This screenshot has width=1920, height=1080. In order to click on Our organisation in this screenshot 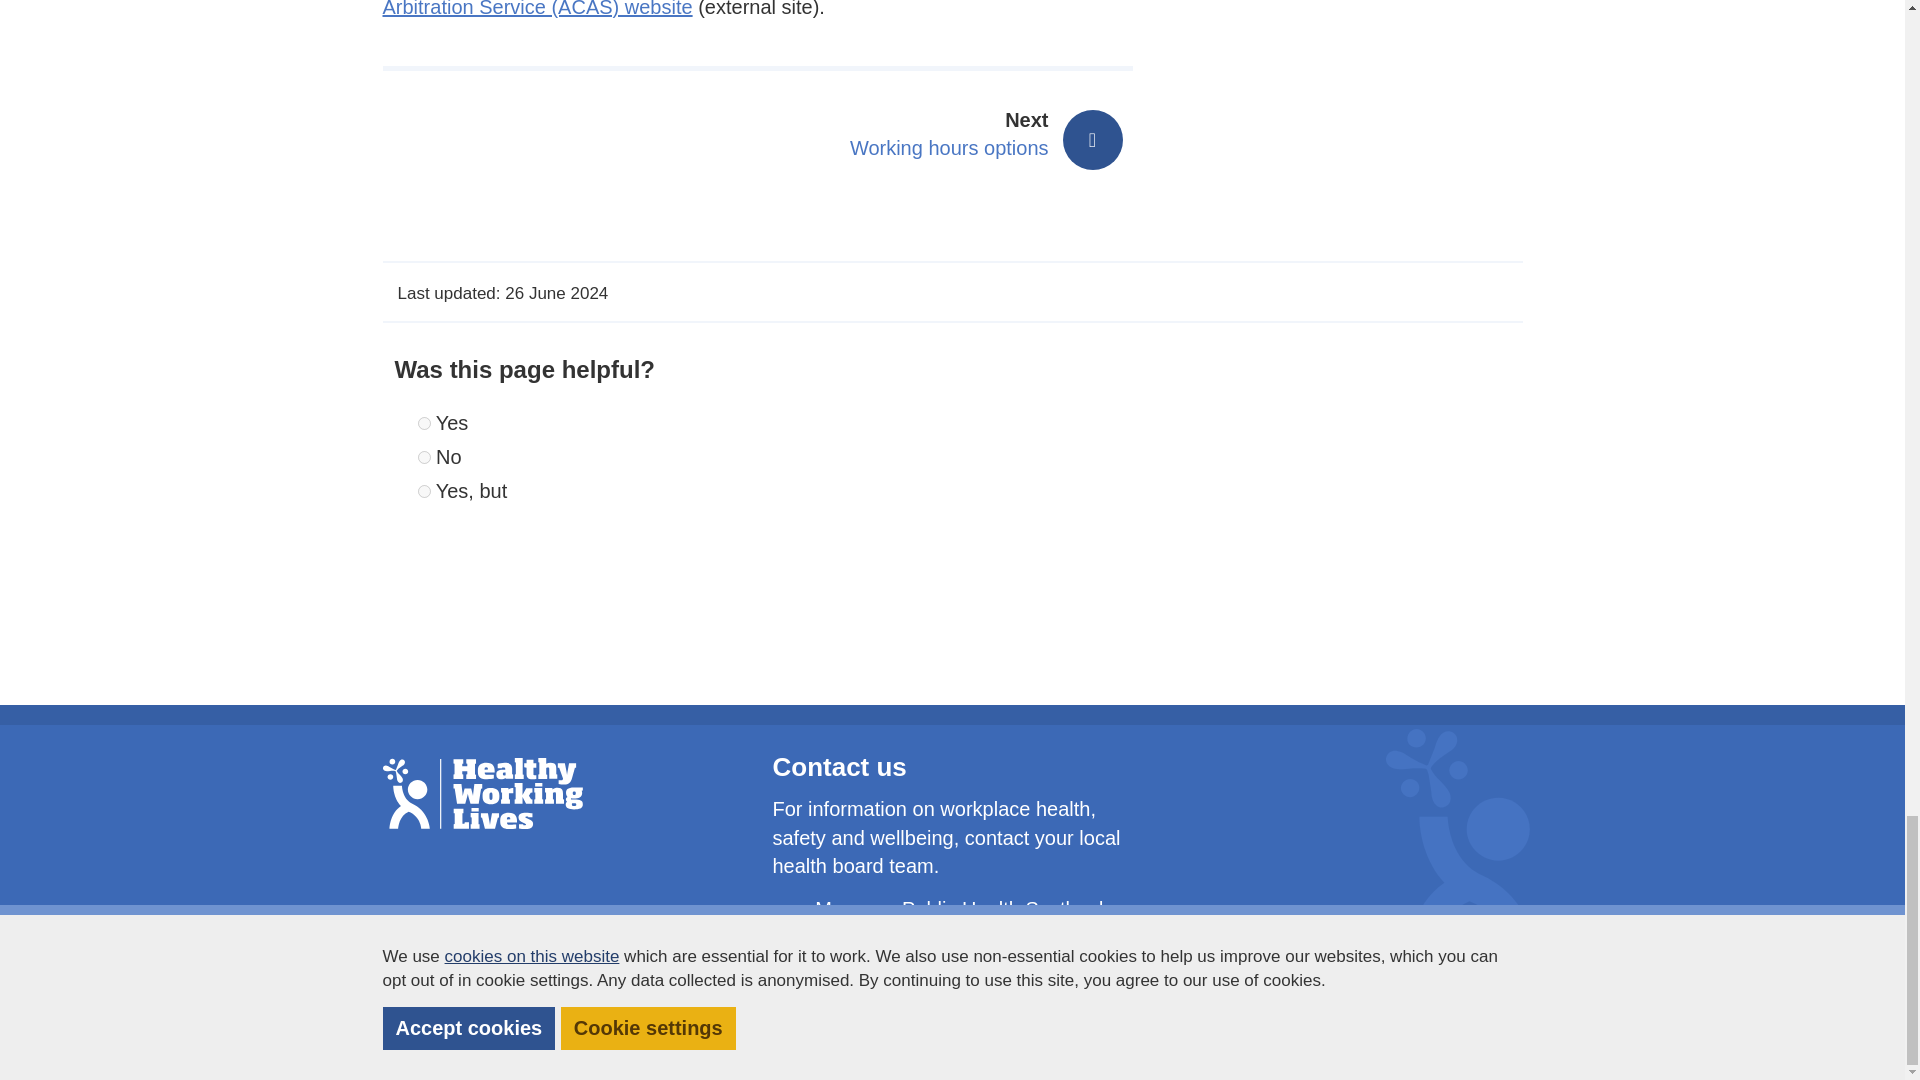, I will do `click(928, 1017)`.